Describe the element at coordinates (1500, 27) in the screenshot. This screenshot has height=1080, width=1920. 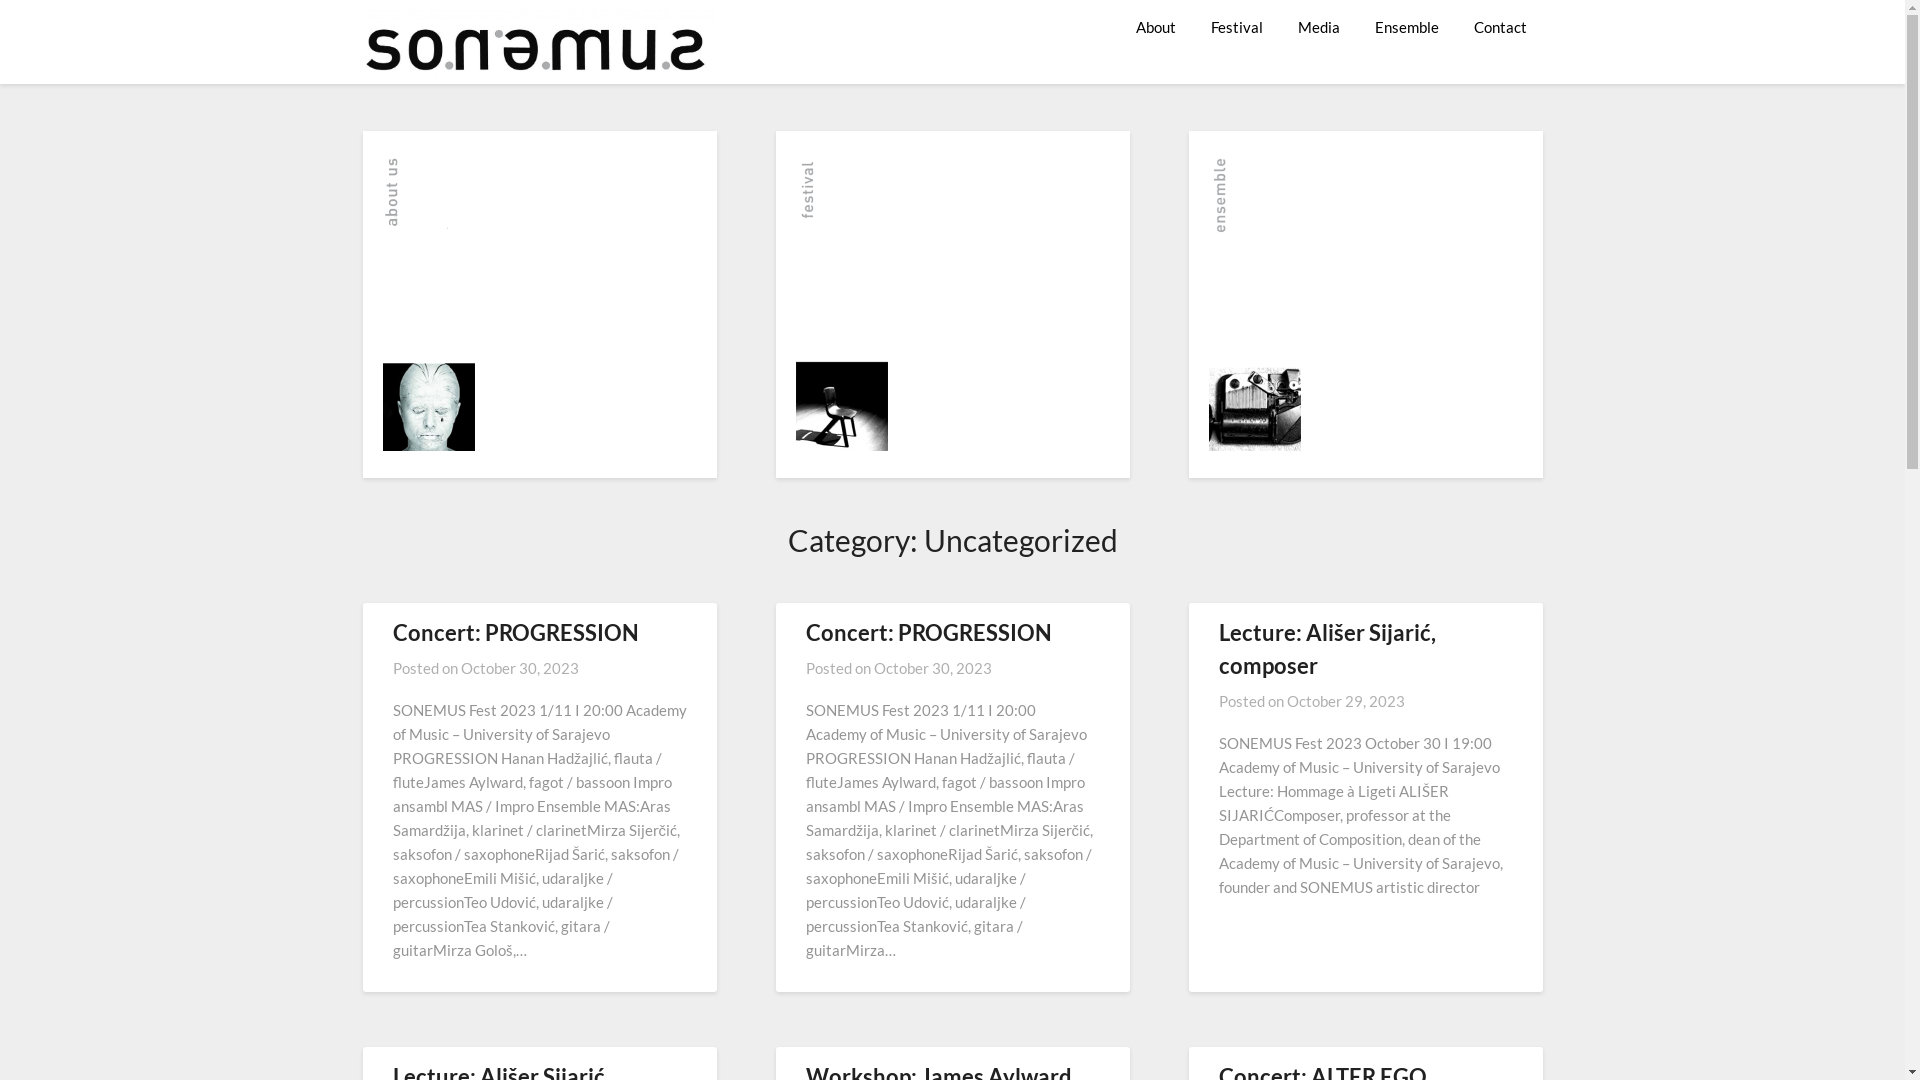
I see `Contact` at that location.